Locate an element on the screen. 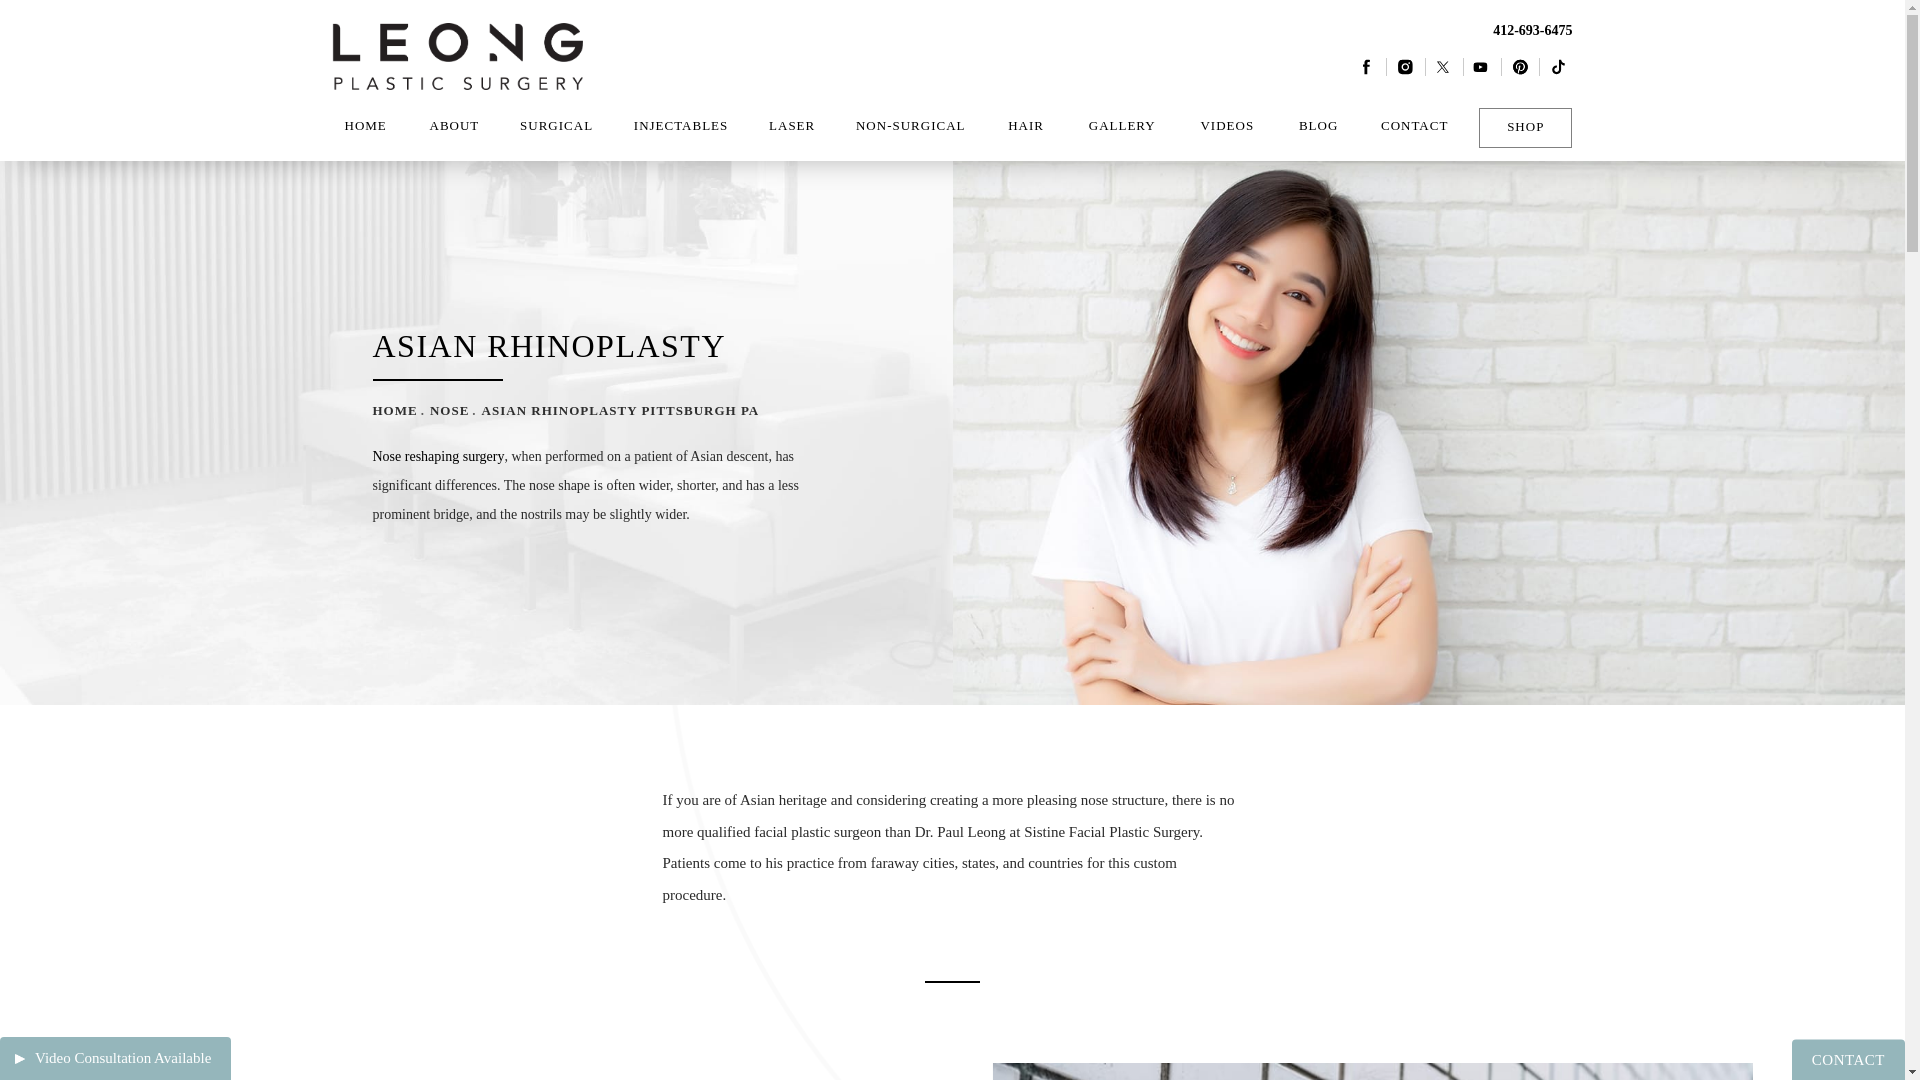  ABOUT is located at coordinates (454, 126).